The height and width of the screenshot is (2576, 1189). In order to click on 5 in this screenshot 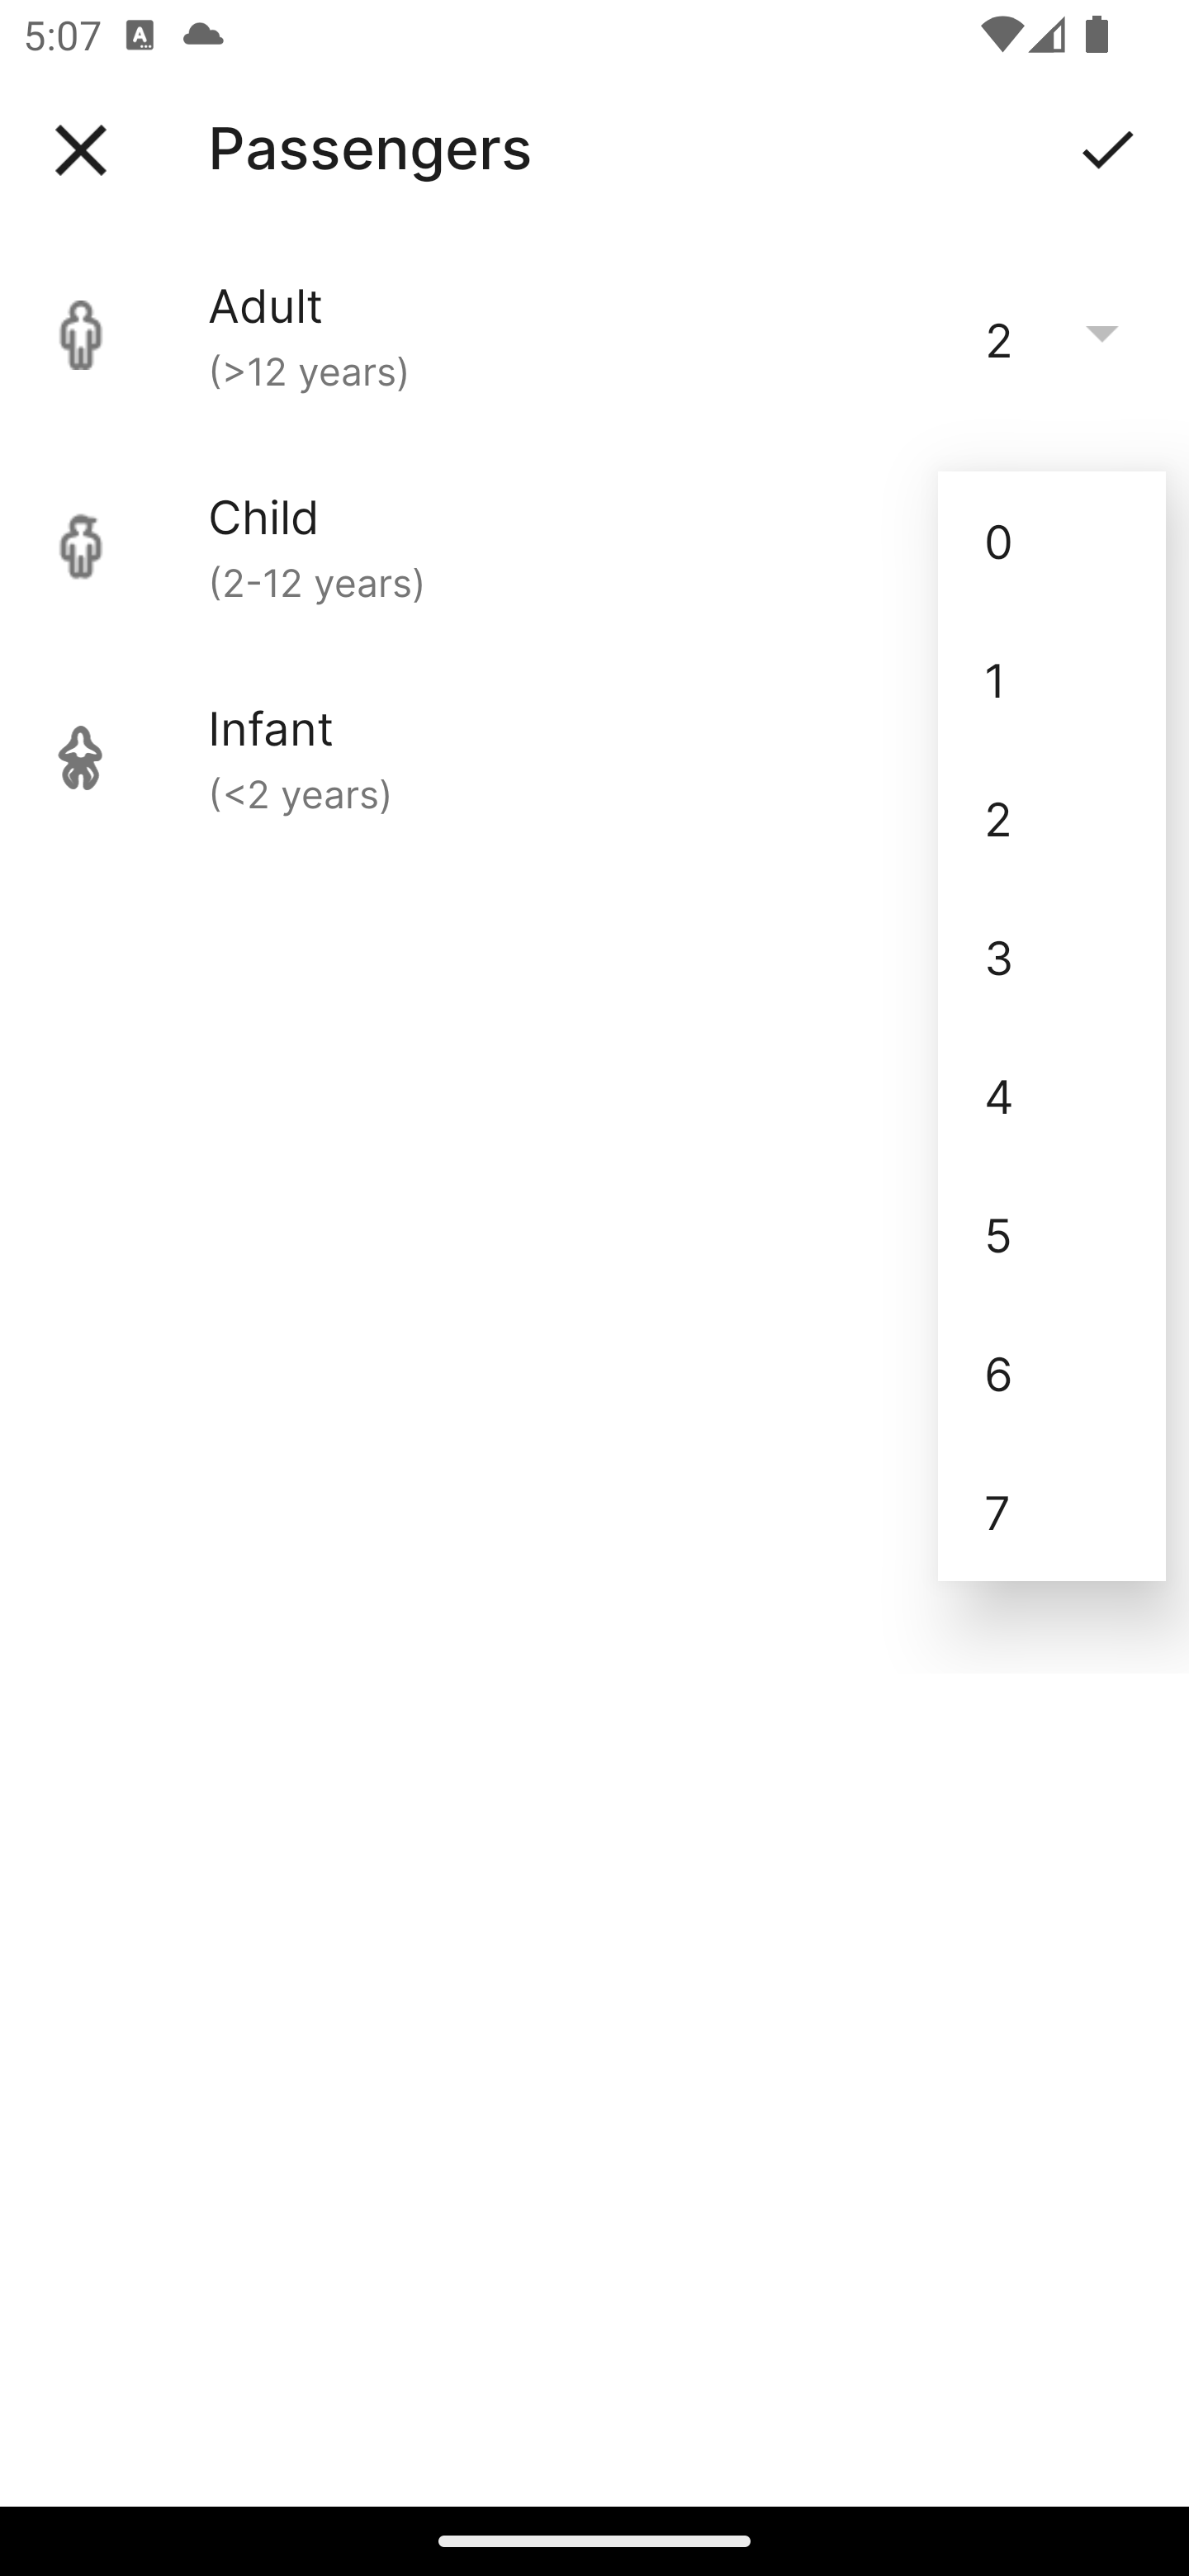, I will do `click(1052, 1234)`.